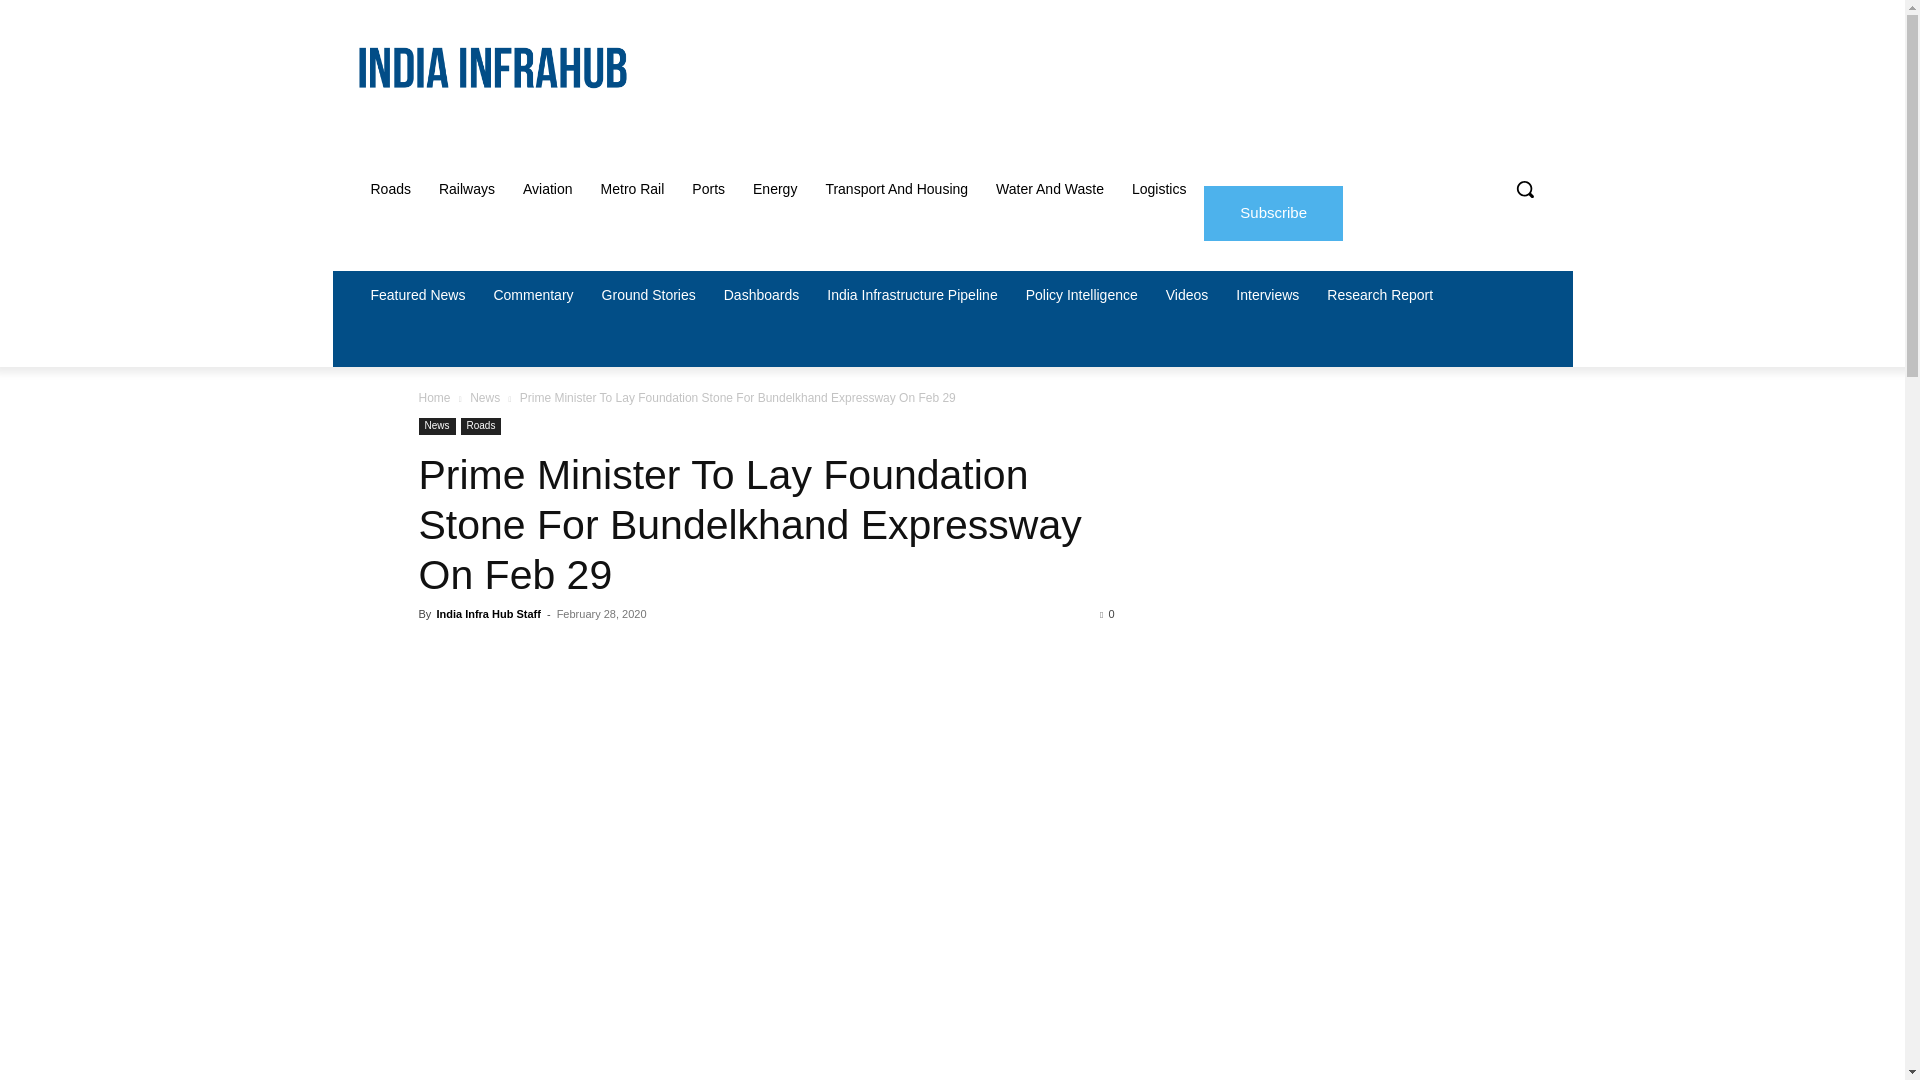  What do you see at coordinates (416, 294) in the screenshot?
I see `Featured News` at bounding box center [416, 294].